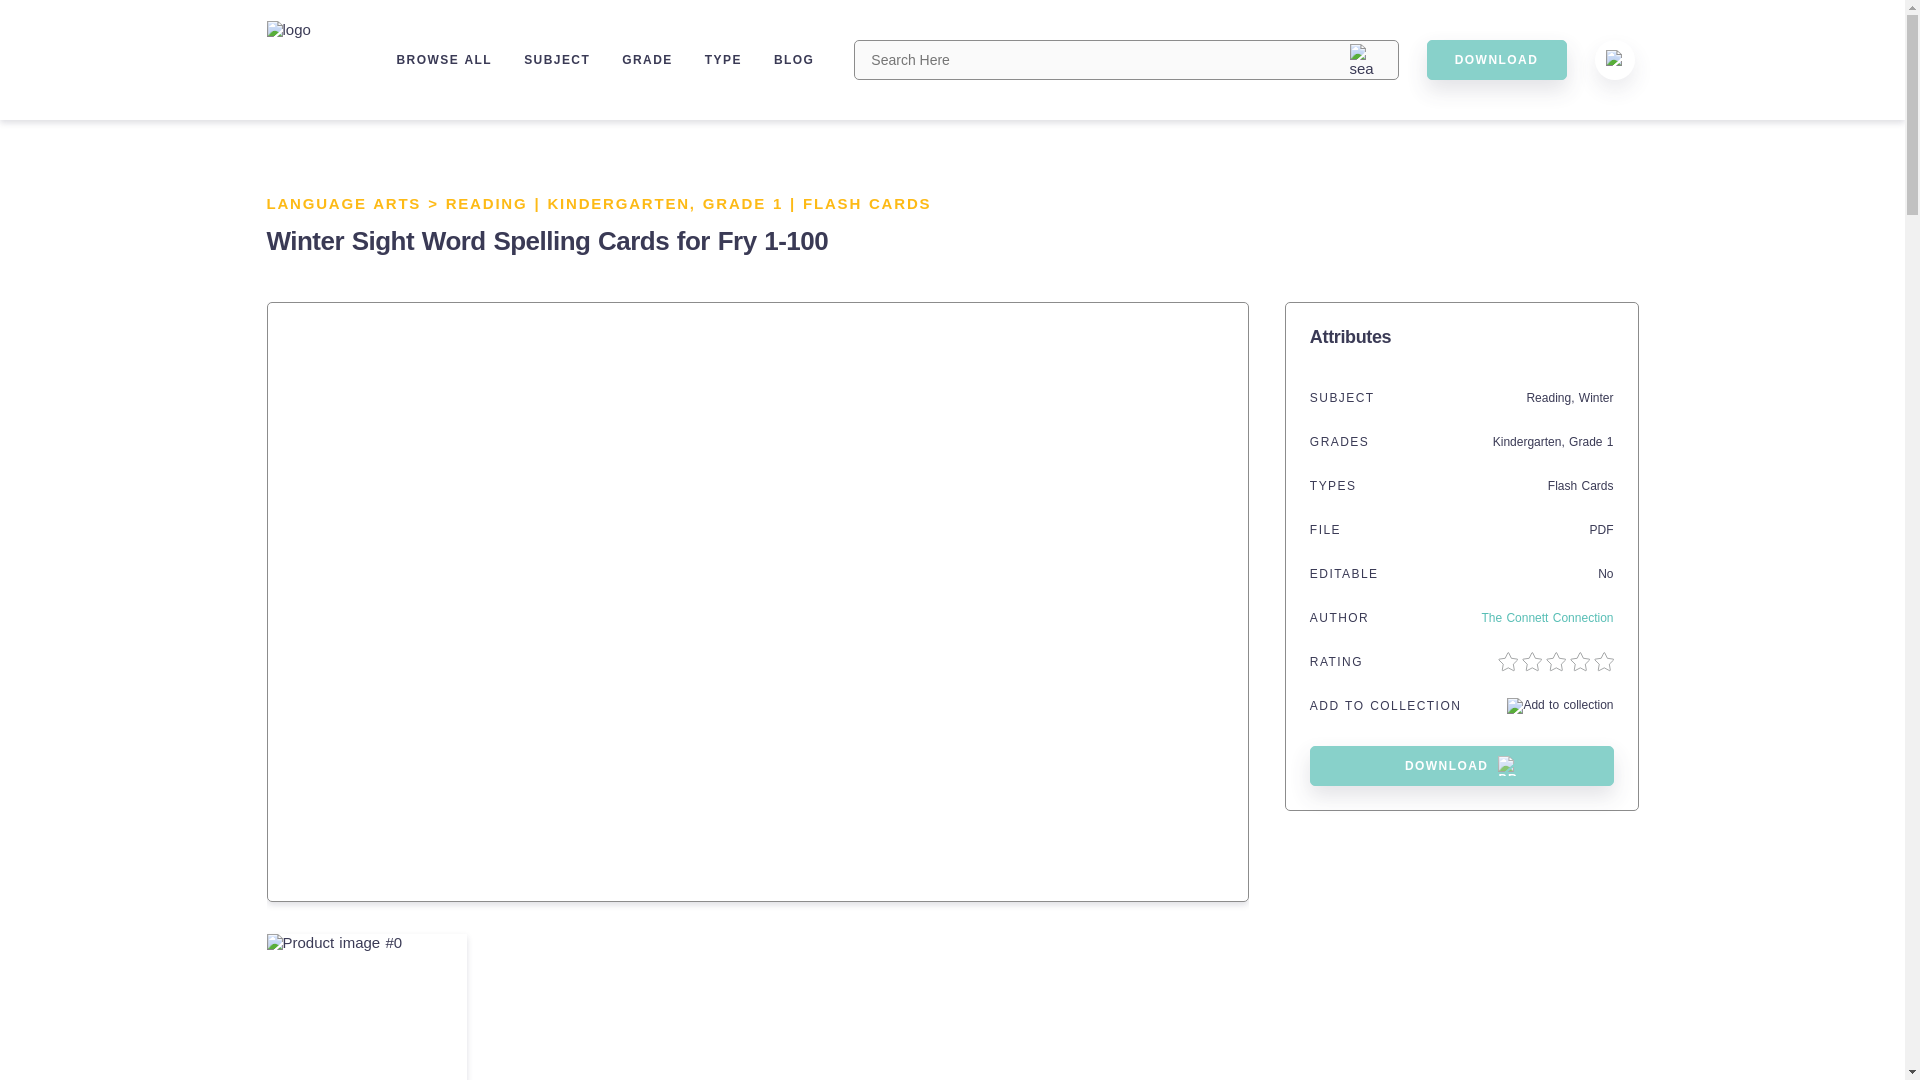  I want to click on DOWNLOAD, so click(1496, 59).